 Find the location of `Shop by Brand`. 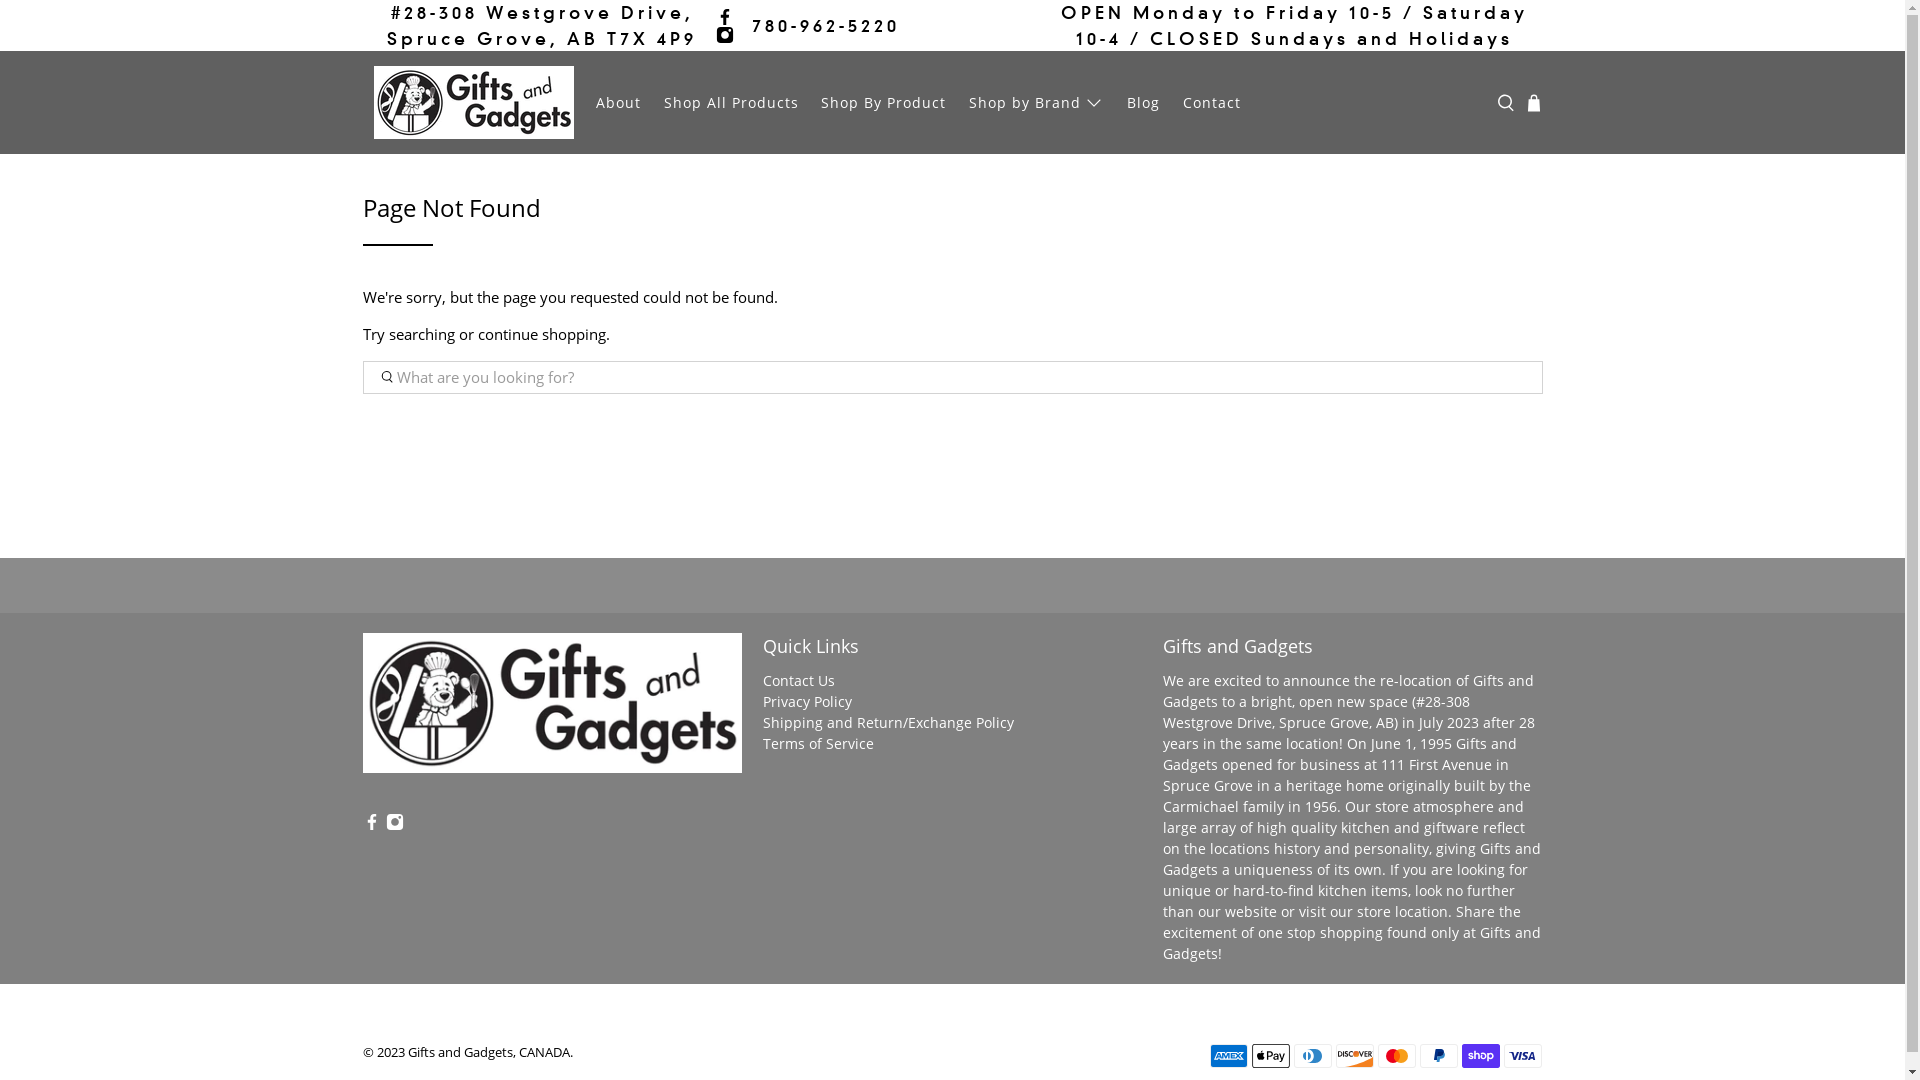

Shop by Brand is located at coordinates (1037, 102).